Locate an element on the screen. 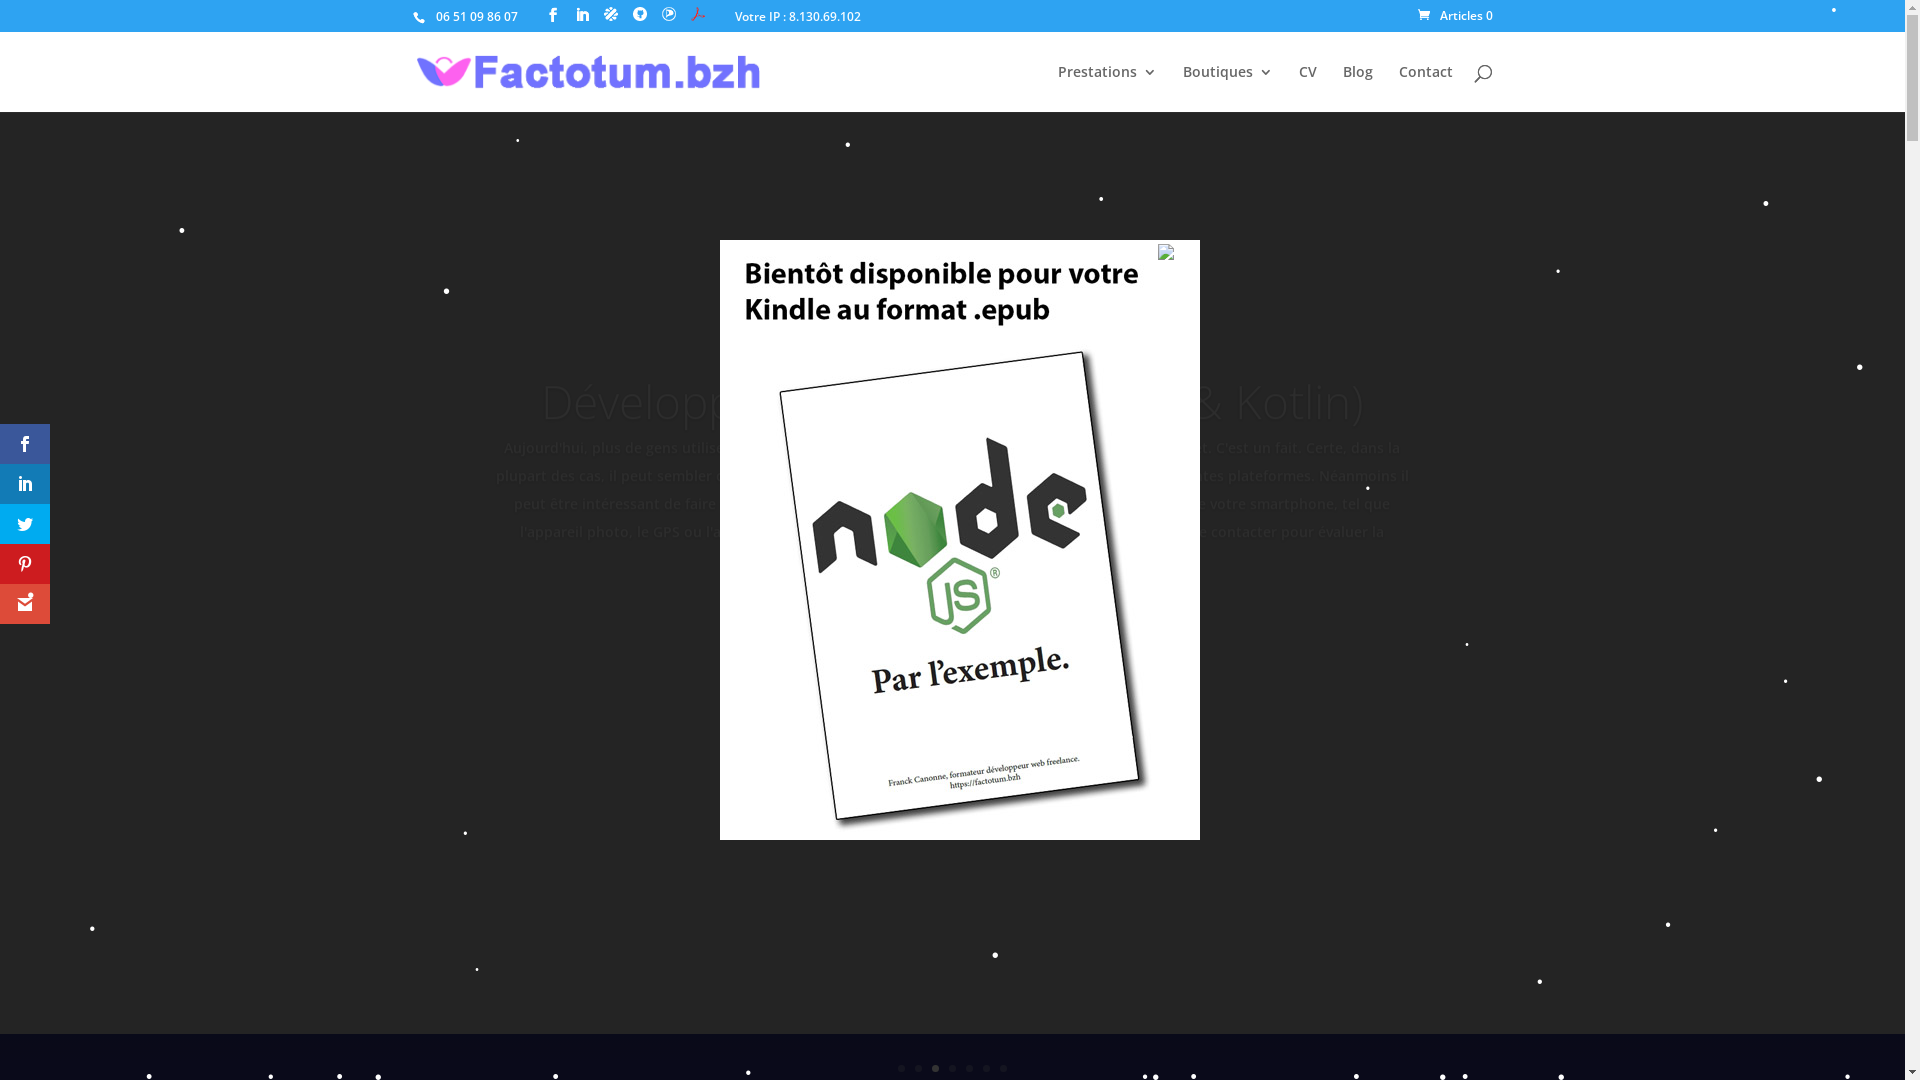  1 is located at coordinates (902, 1068).